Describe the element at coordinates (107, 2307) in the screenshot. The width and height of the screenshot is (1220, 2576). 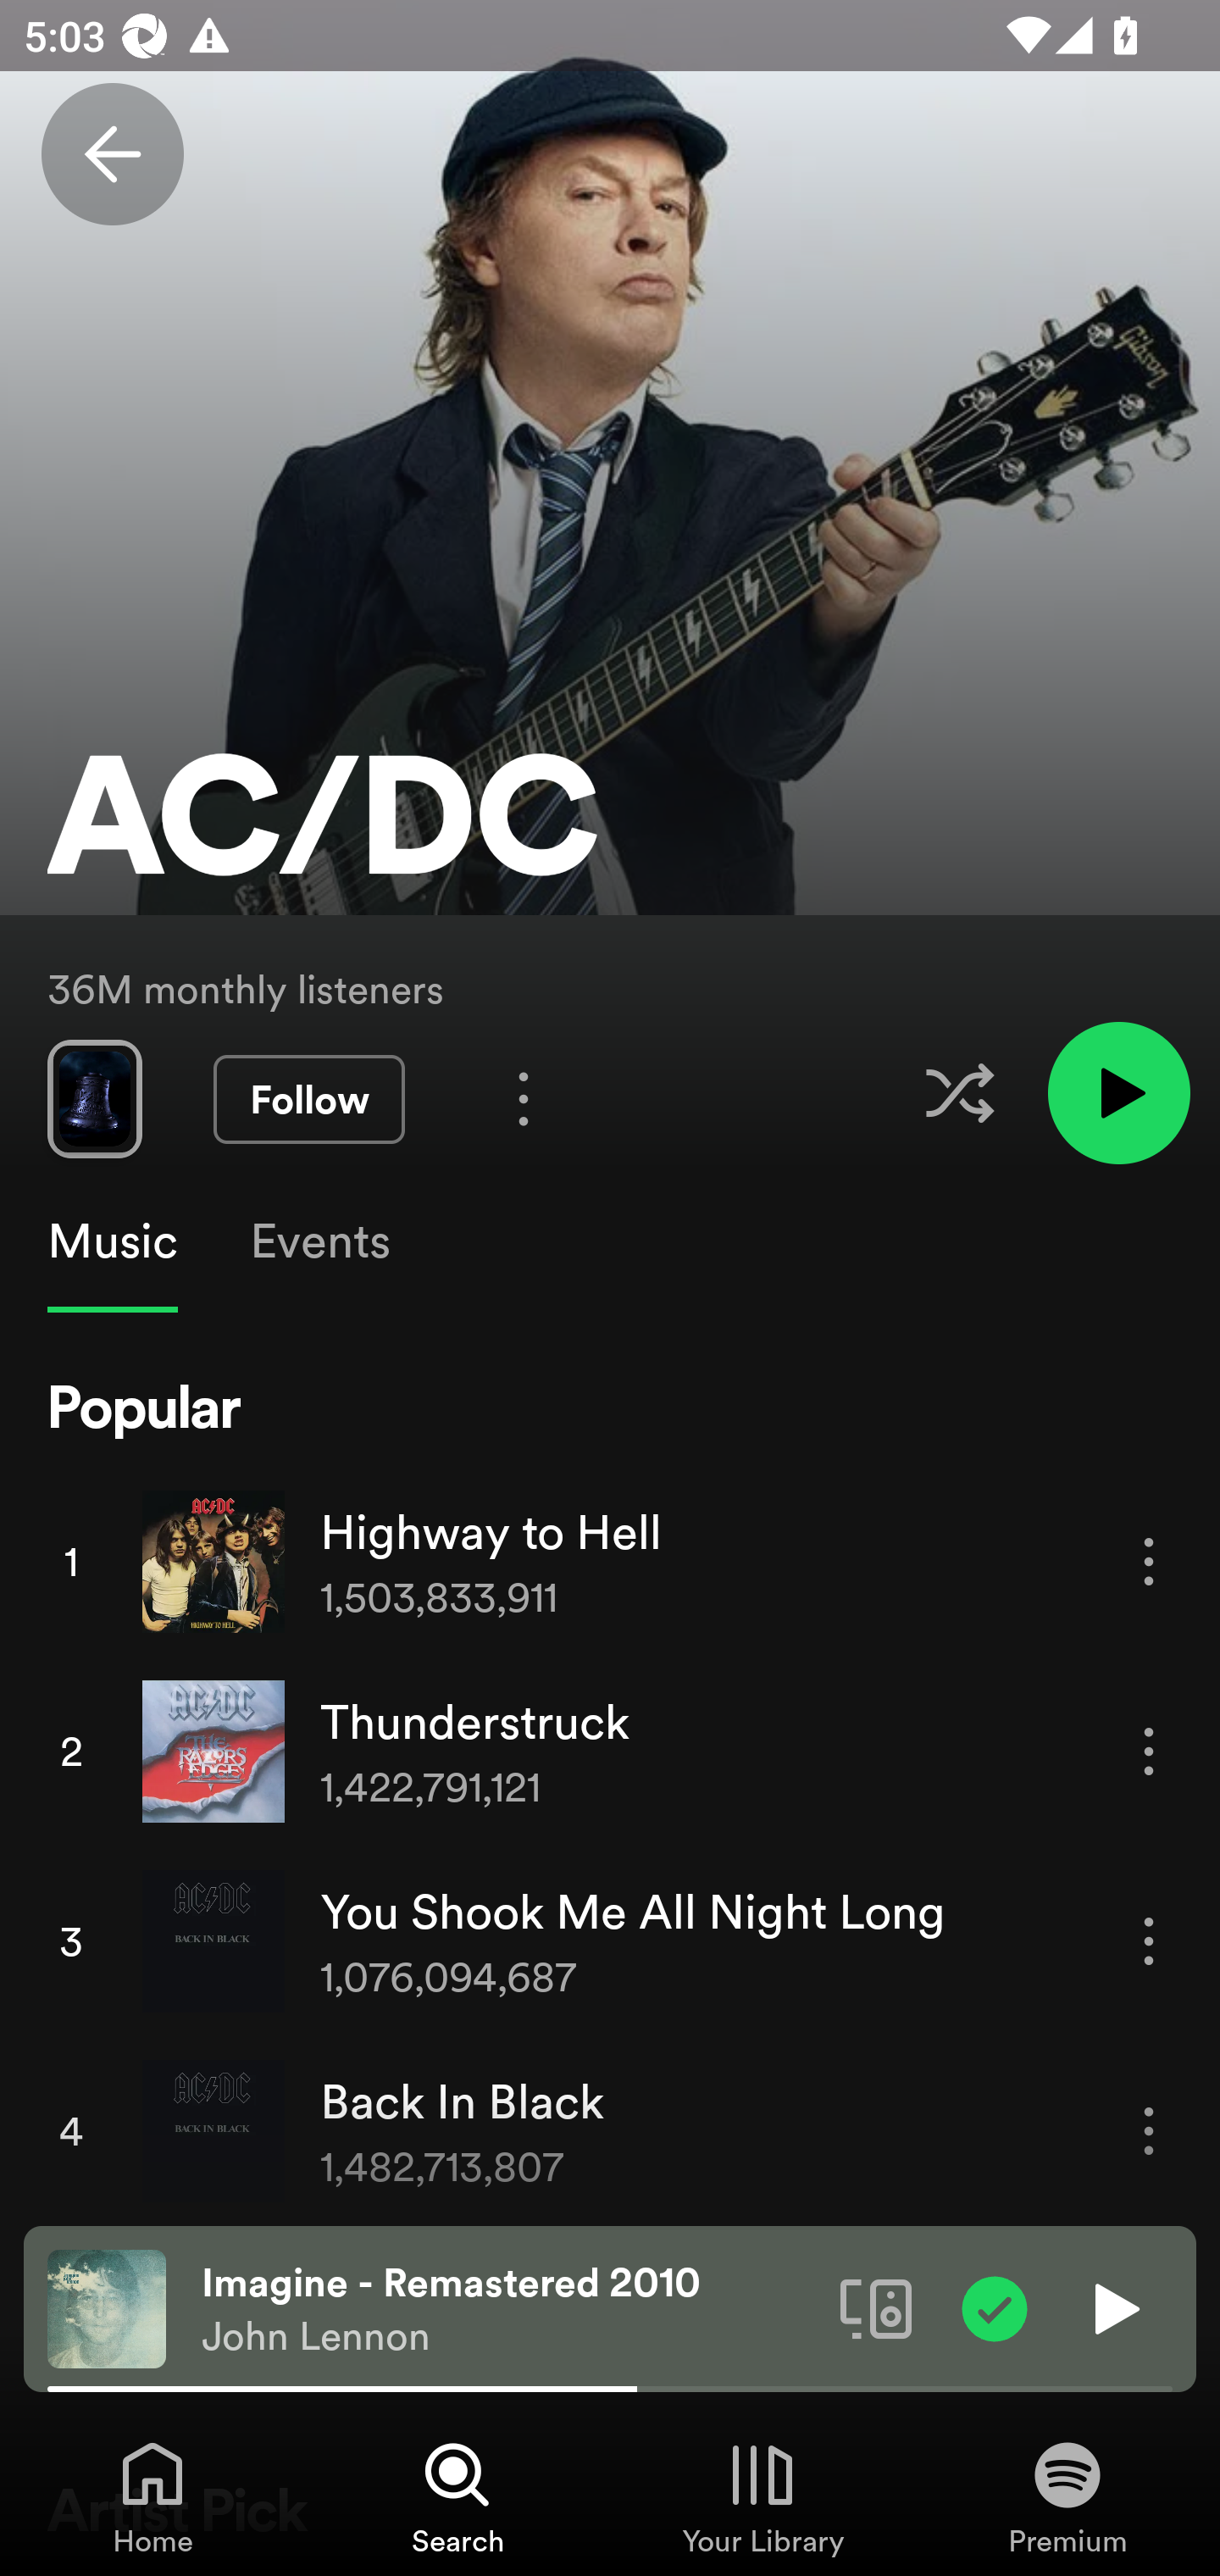
I see `The cover art of the currently playing track` at that location.